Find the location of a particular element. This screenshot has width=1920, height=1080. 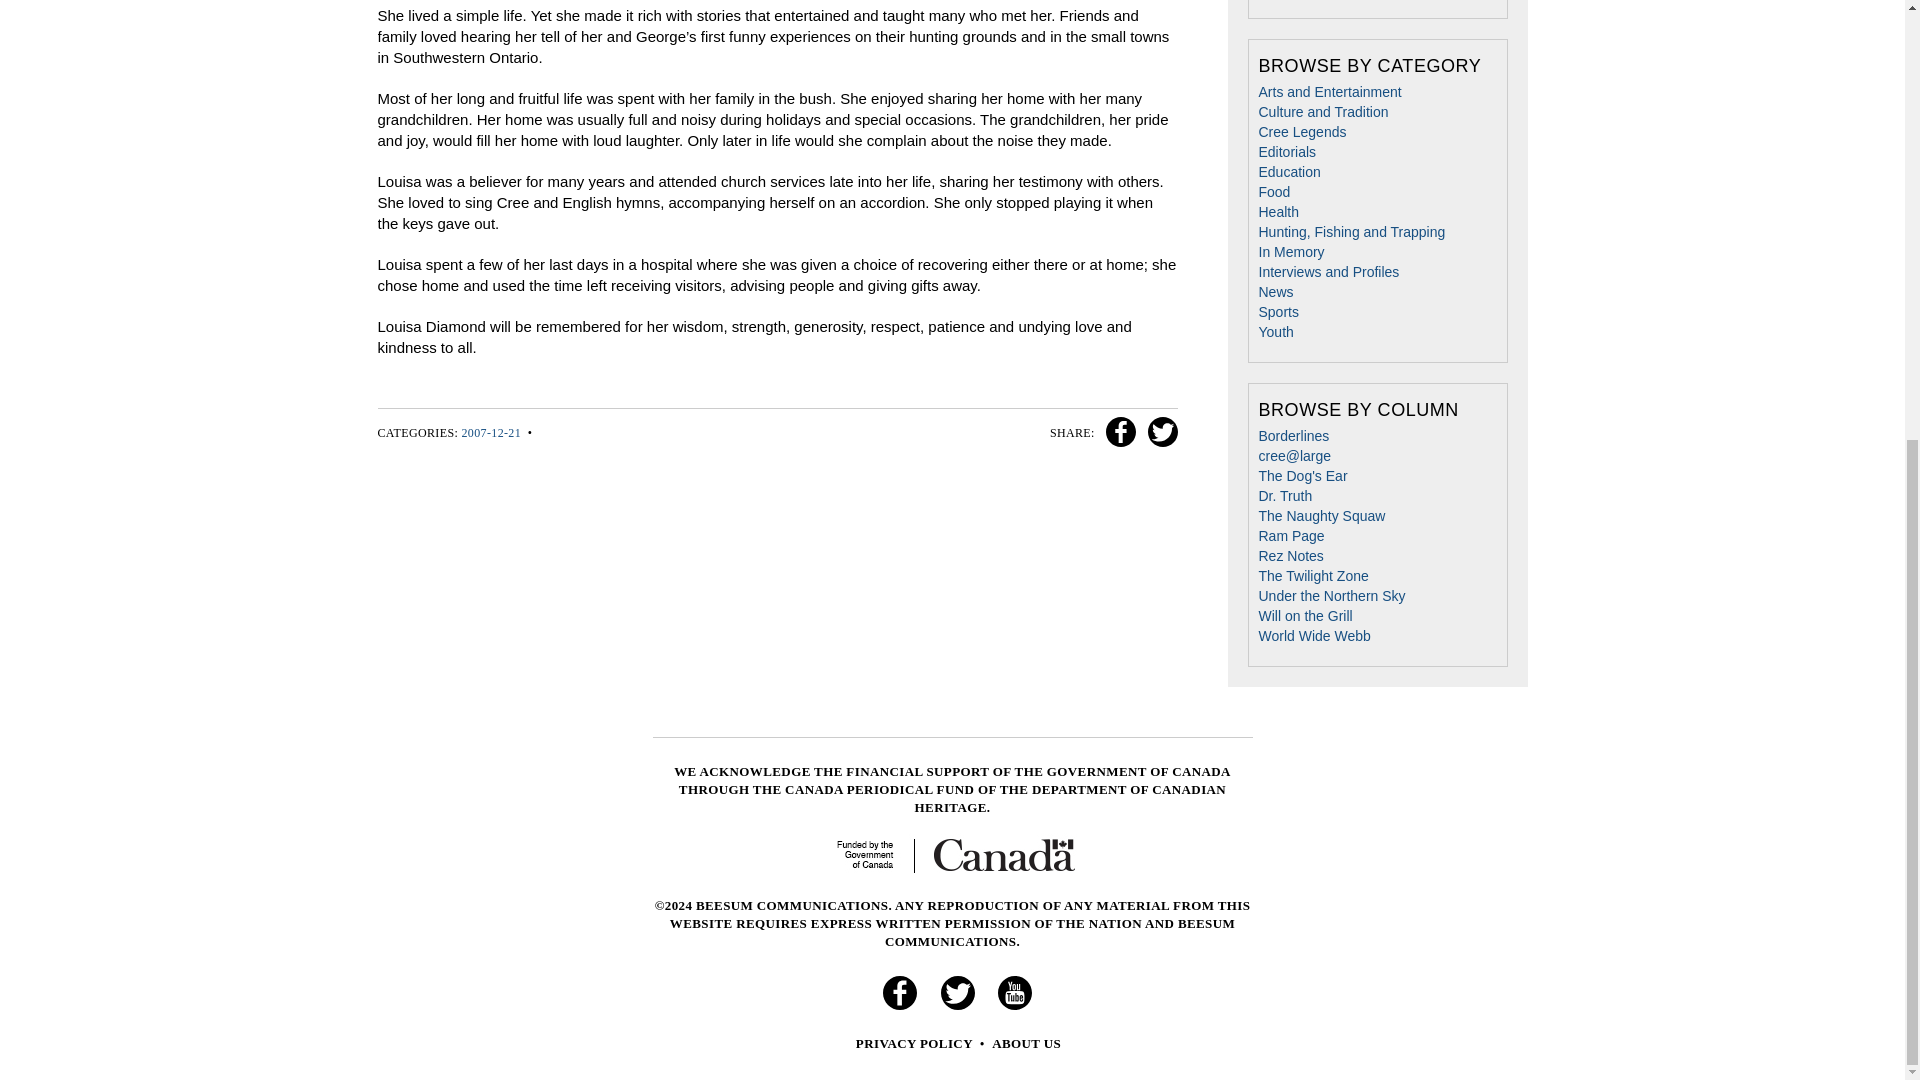

Culture and Tradition is located at coordinates (1322, 111).